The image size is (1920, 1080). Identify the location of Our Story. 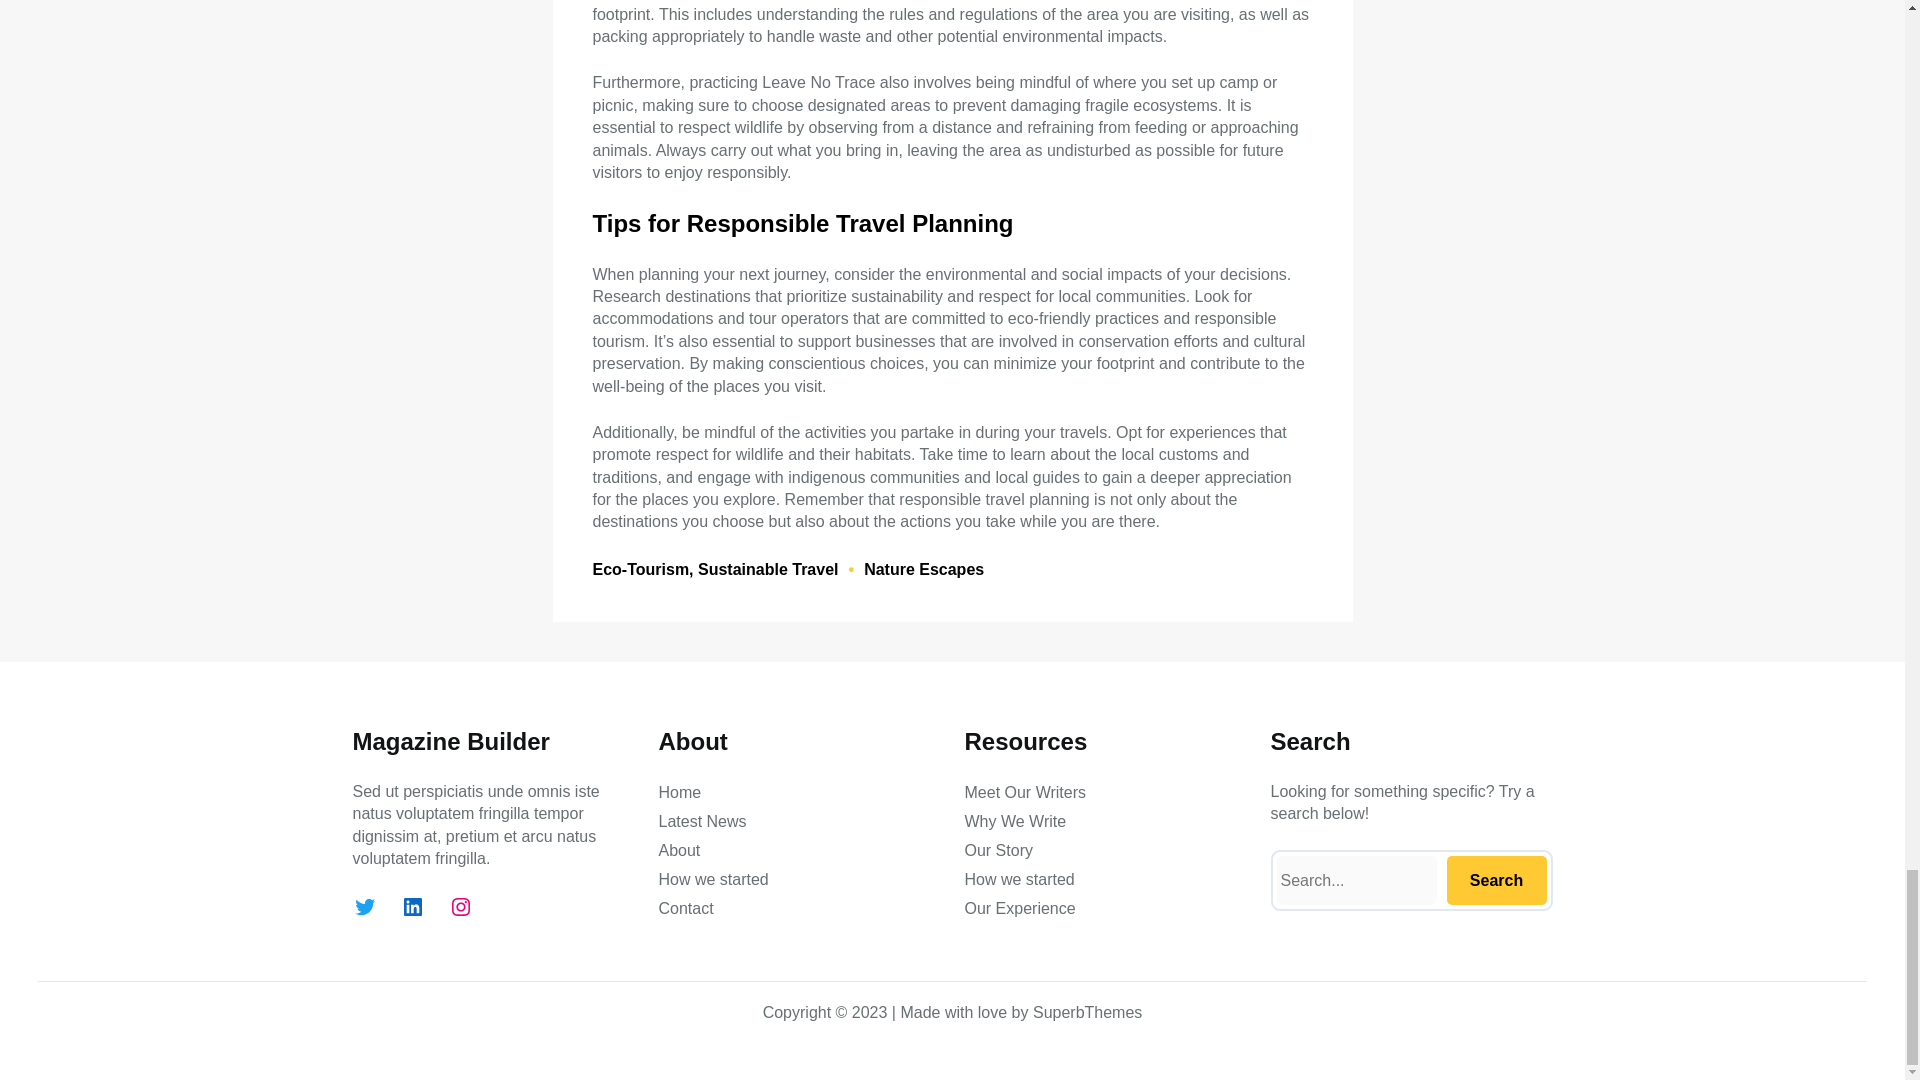
(998, 850).